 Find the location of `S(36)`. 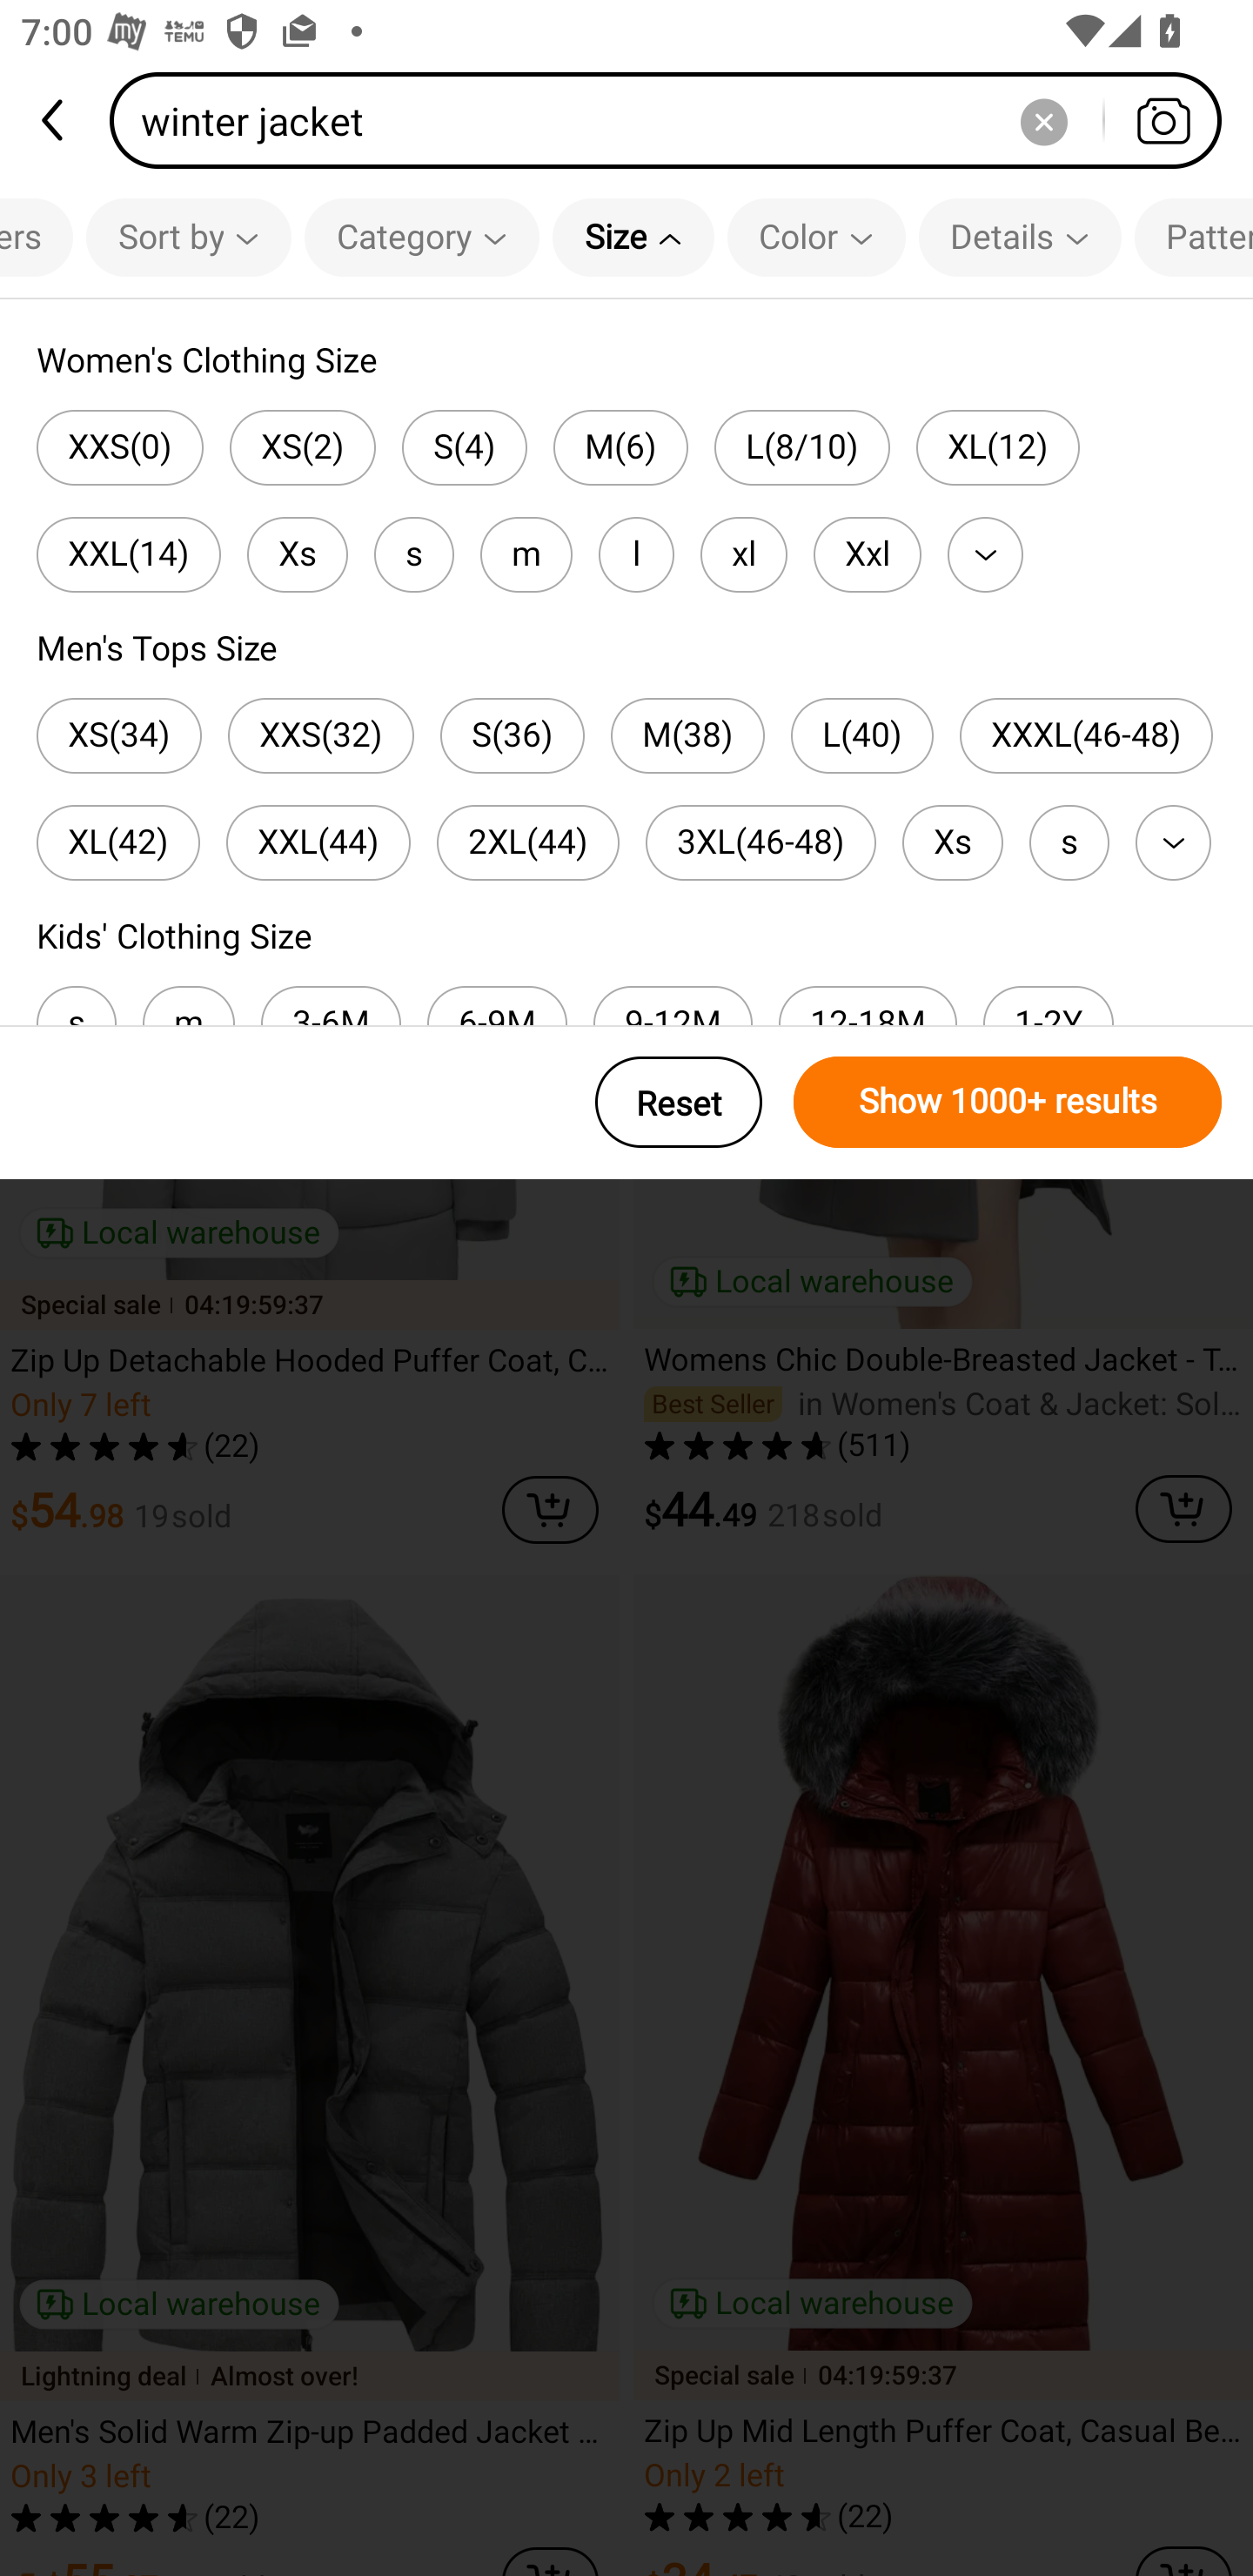

S(36) is located at coordinates (512, 735).